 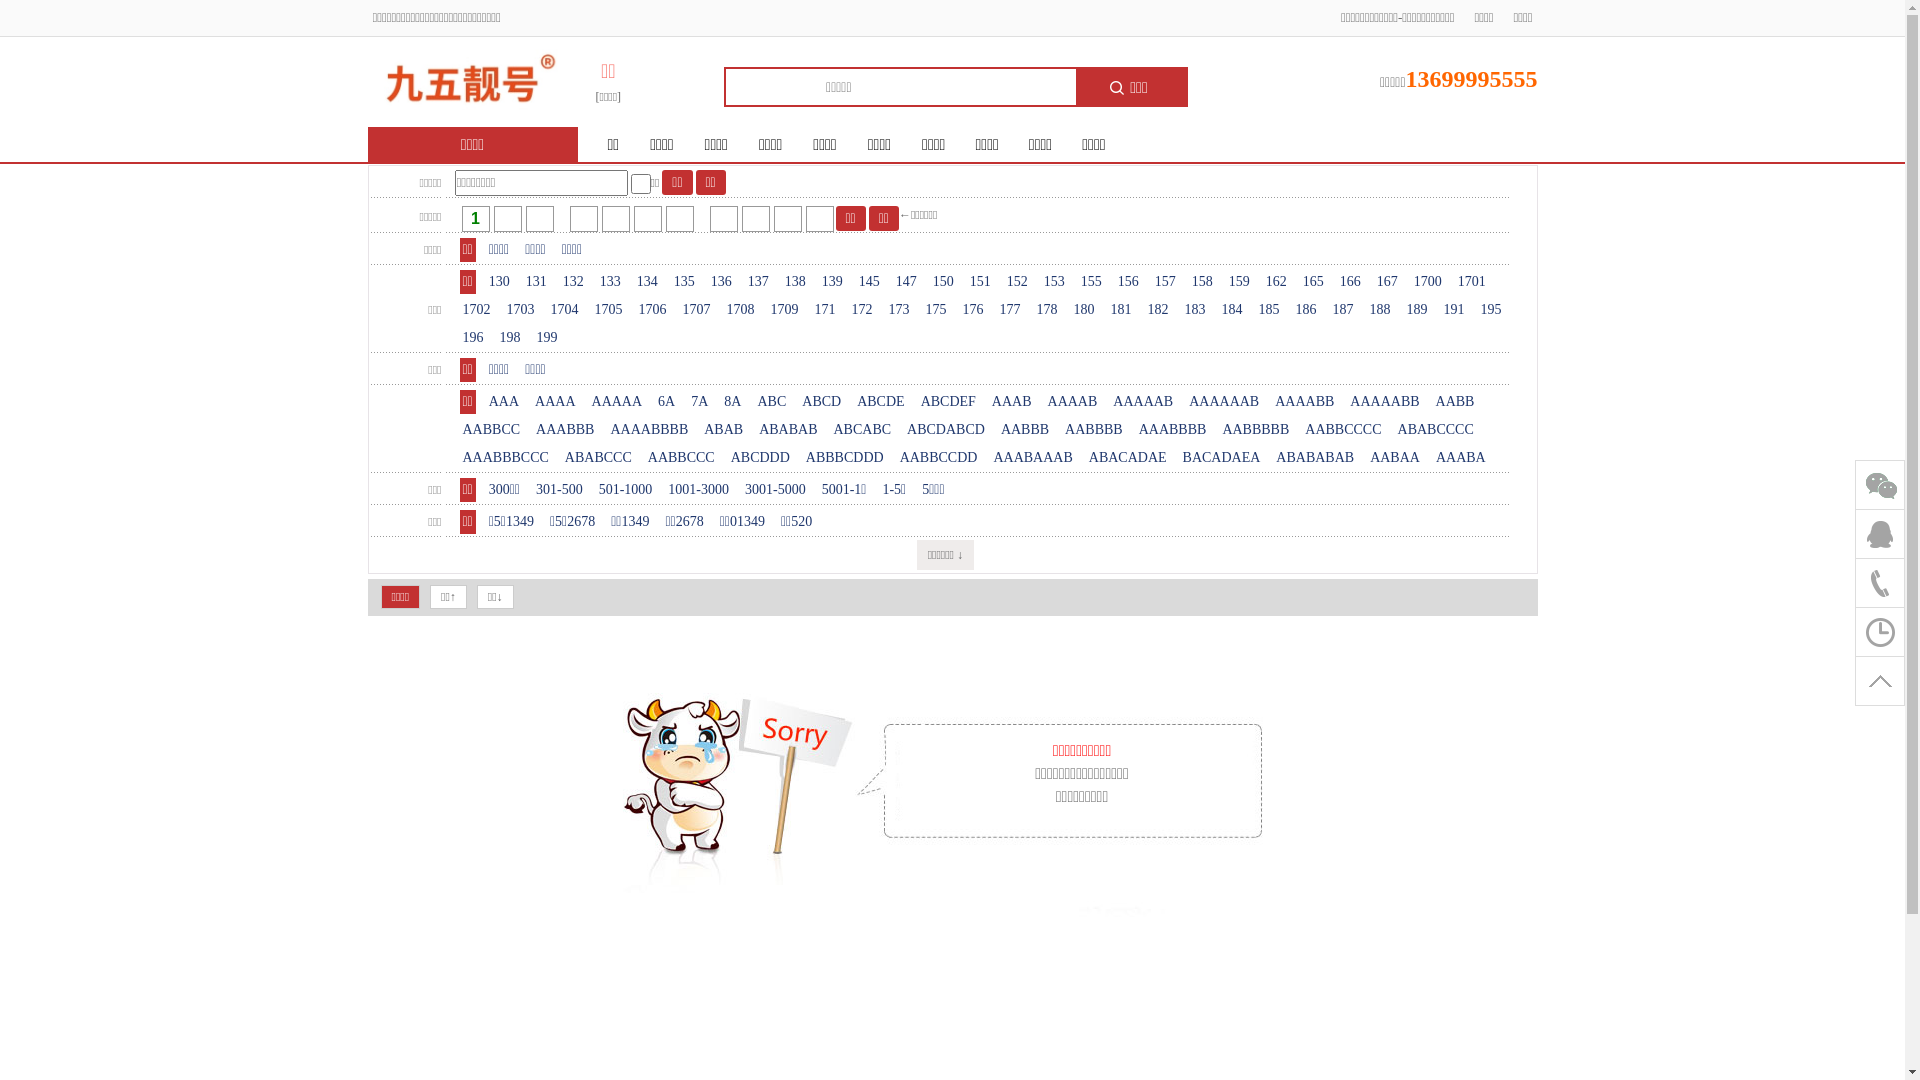 What do you see at coordinates (536, 282) in the screenshot?
I see `131` at bounding box center [536, 282].